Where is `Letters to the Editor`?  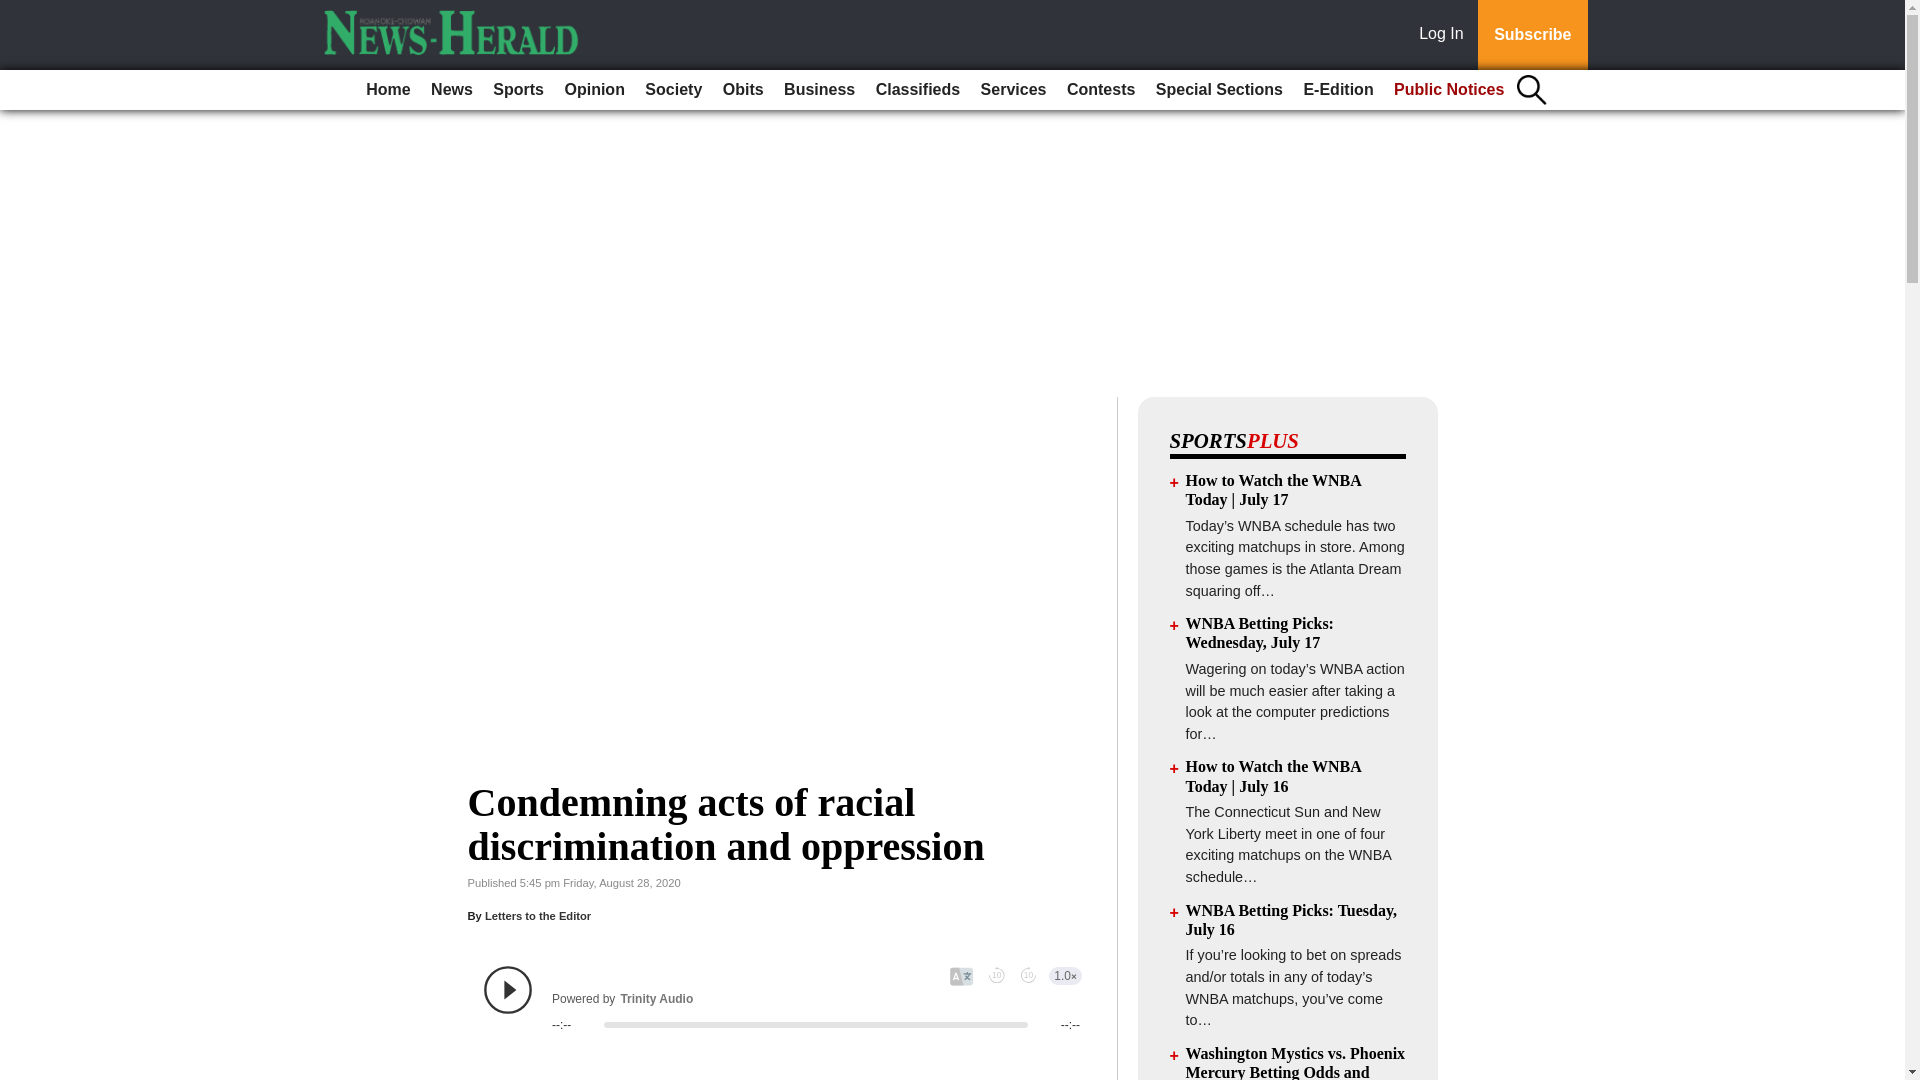
Letters to the Editor is located at coordinates (538, 916).